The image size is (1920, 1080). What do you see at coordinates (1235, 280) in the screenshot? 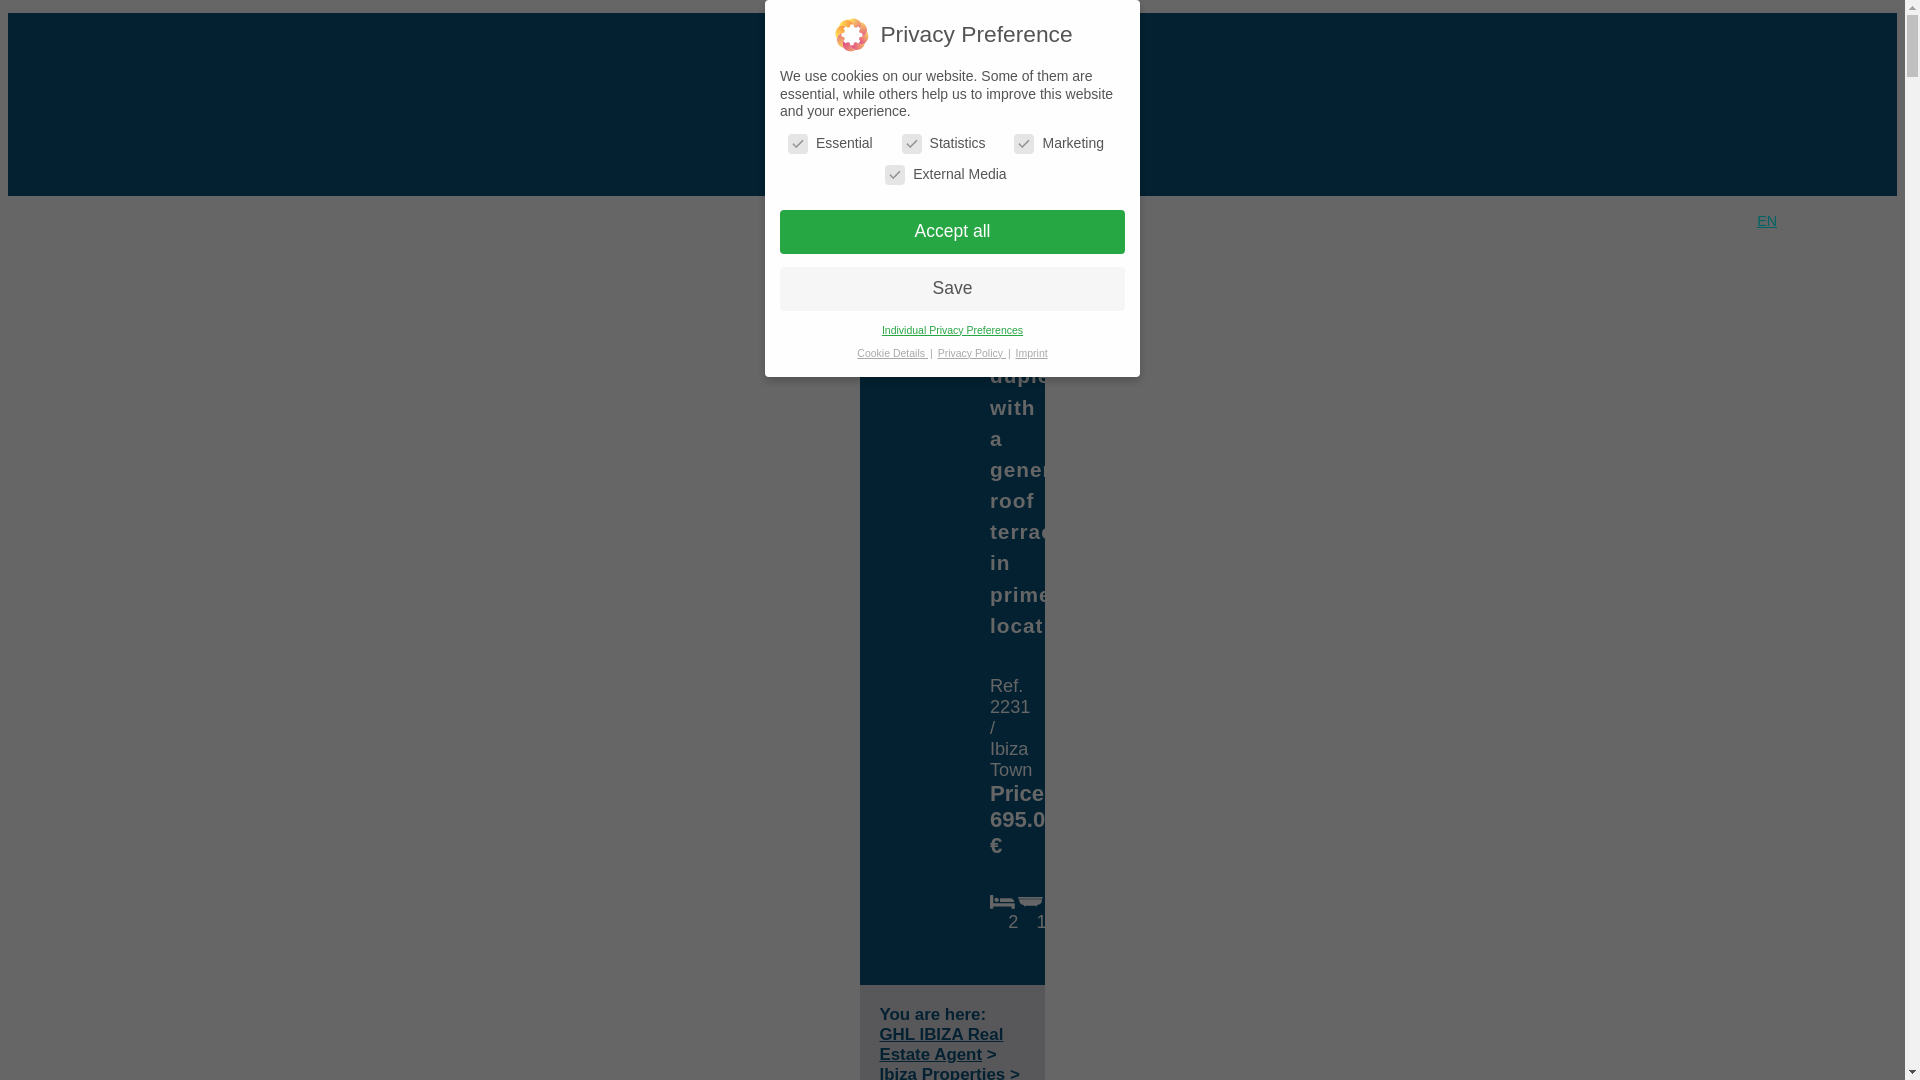
I see `MARKET` at bounding box center [1235, 280].